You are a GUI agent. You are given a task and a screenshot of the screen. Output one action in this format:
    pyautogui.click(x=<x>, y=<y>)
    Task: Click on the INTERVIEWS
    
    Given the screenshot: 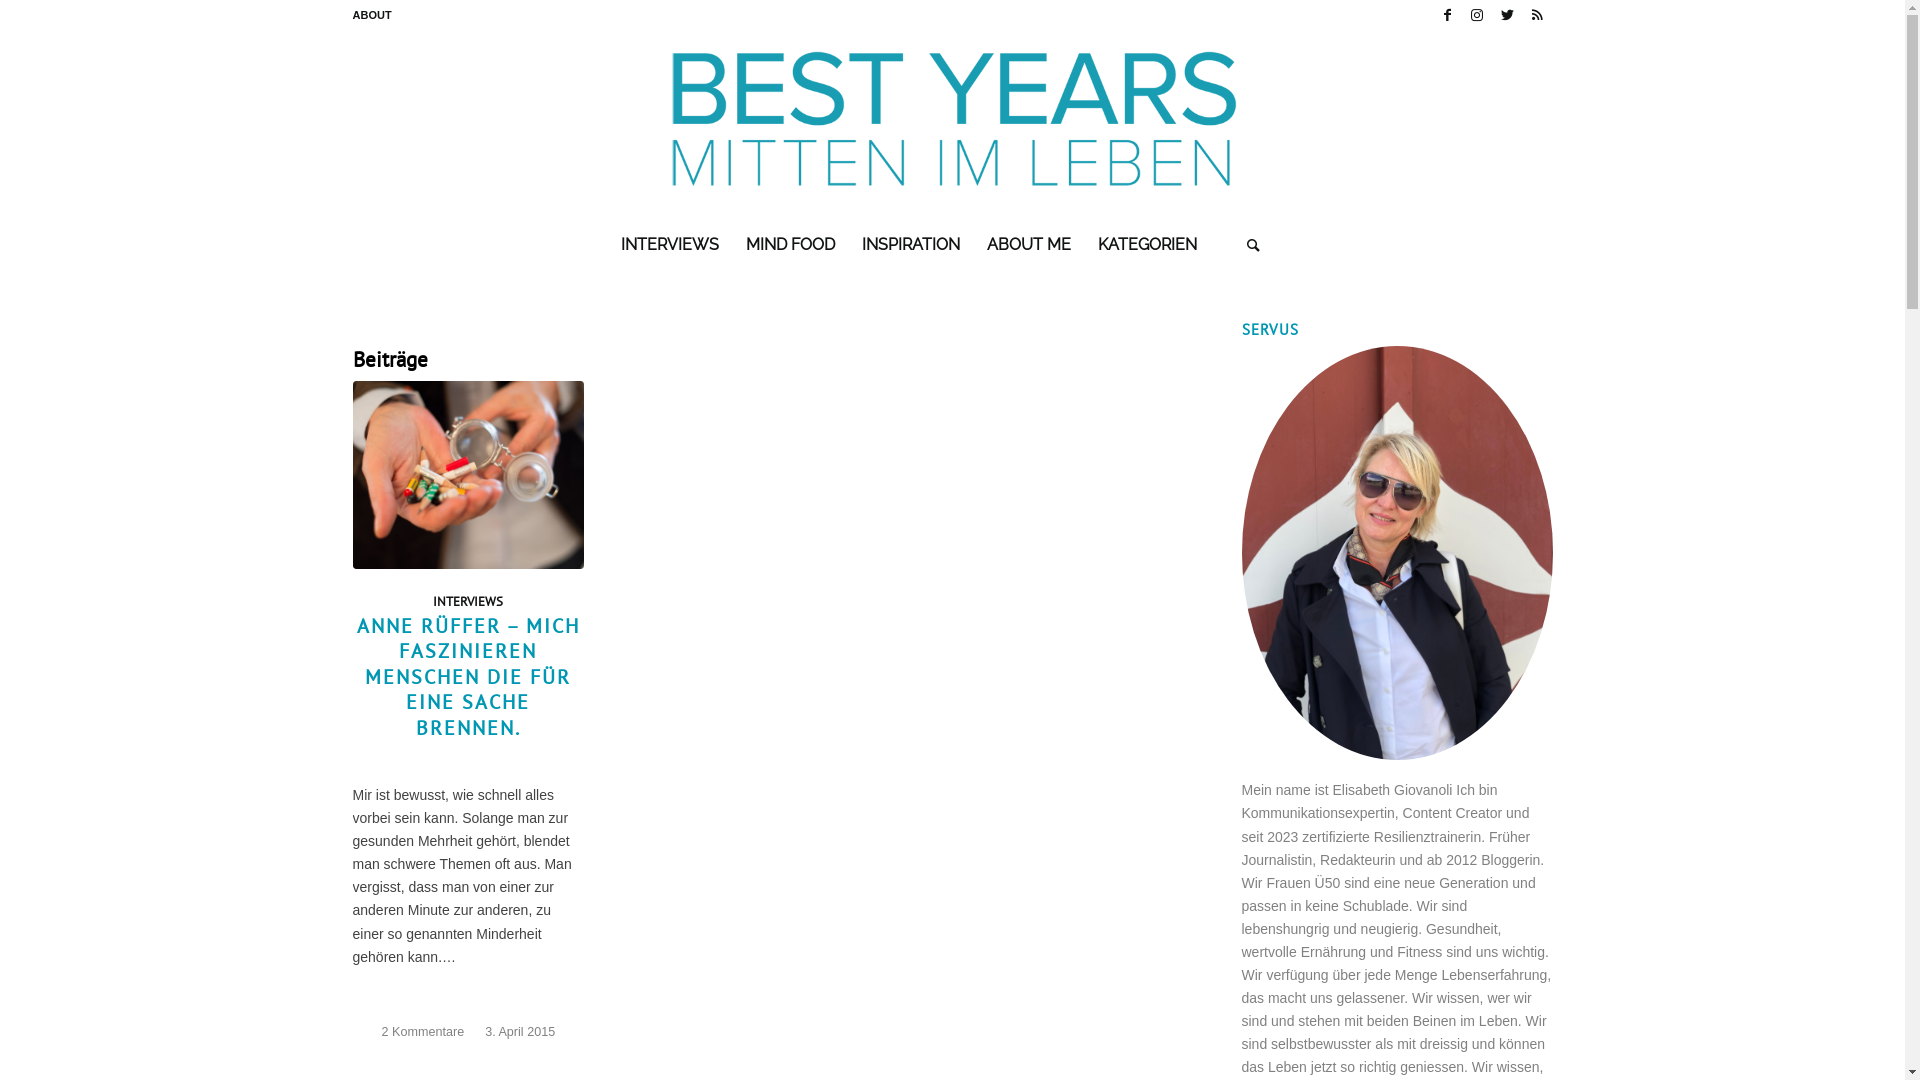 What is the action you would take?
    pyautogui.click(x=468, y=601)
    